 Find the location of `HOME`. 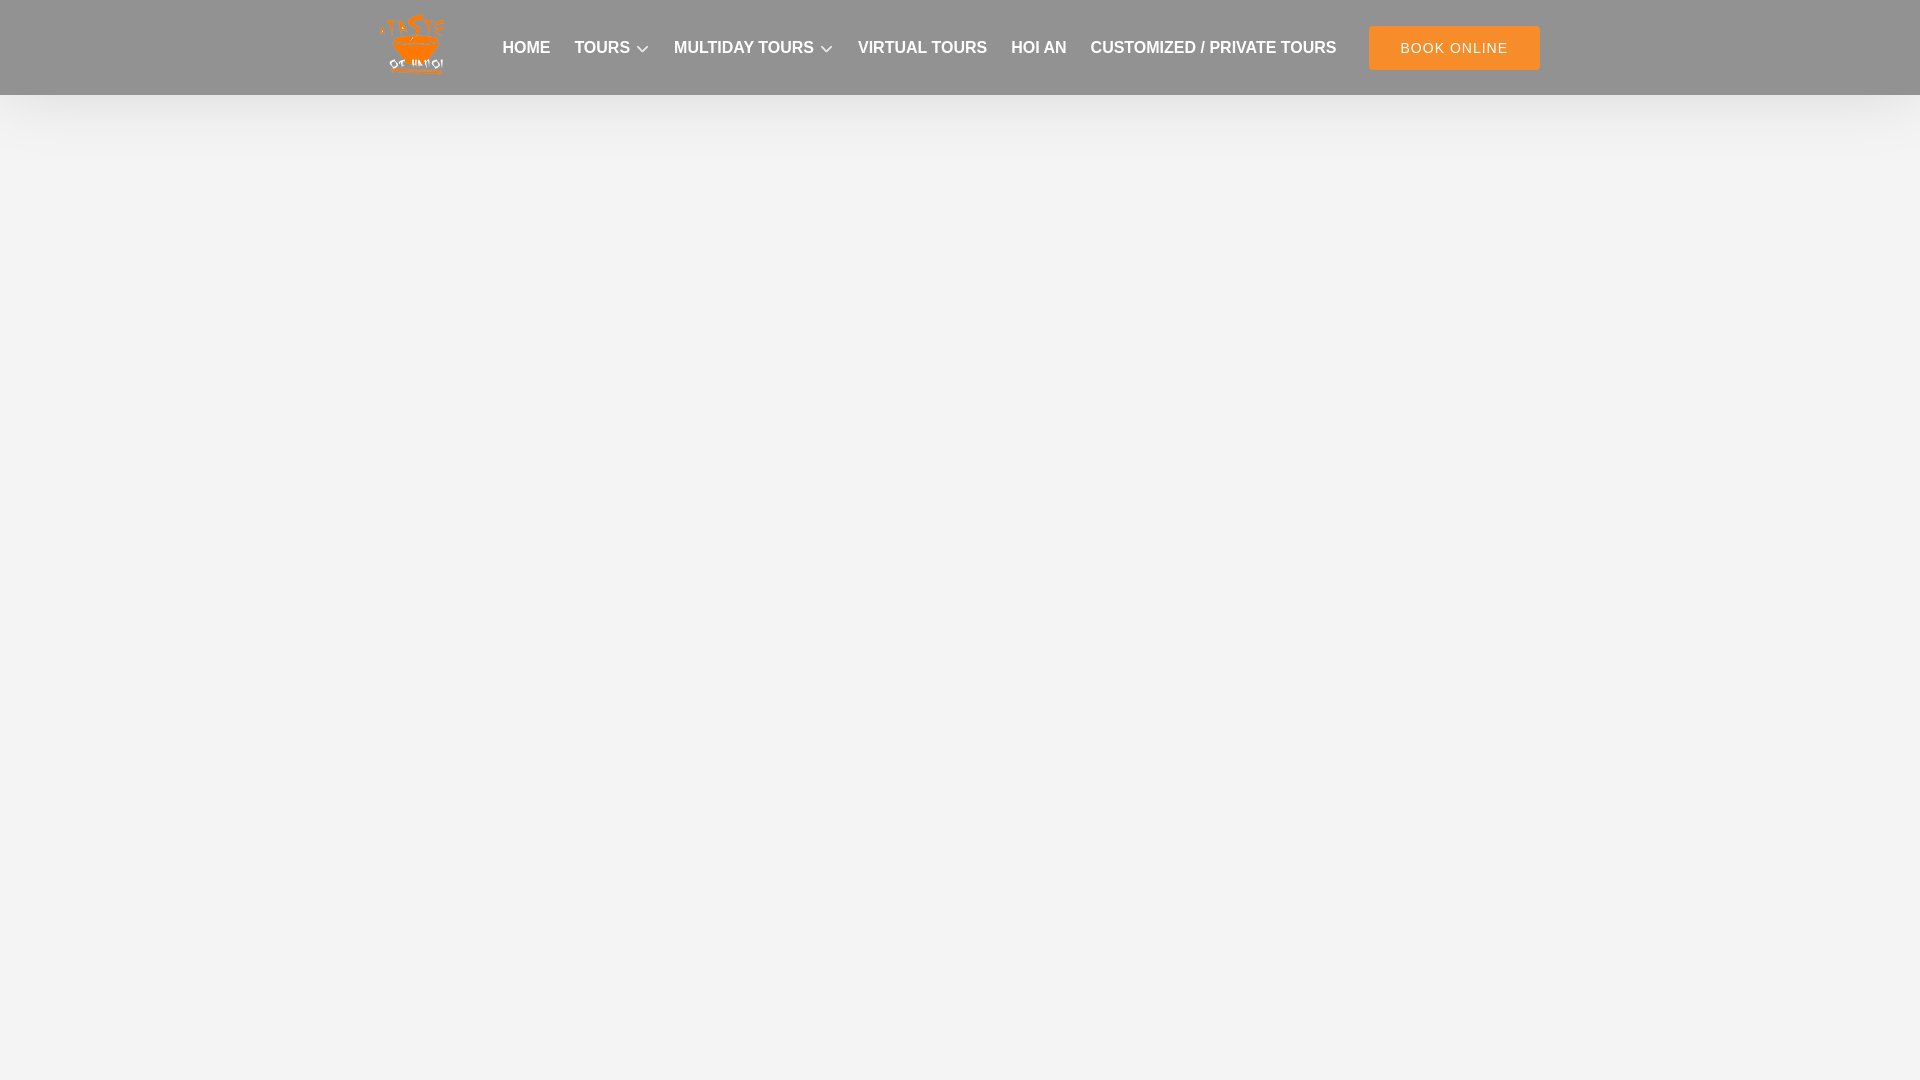

HOME is located at coordinates (526, 48).